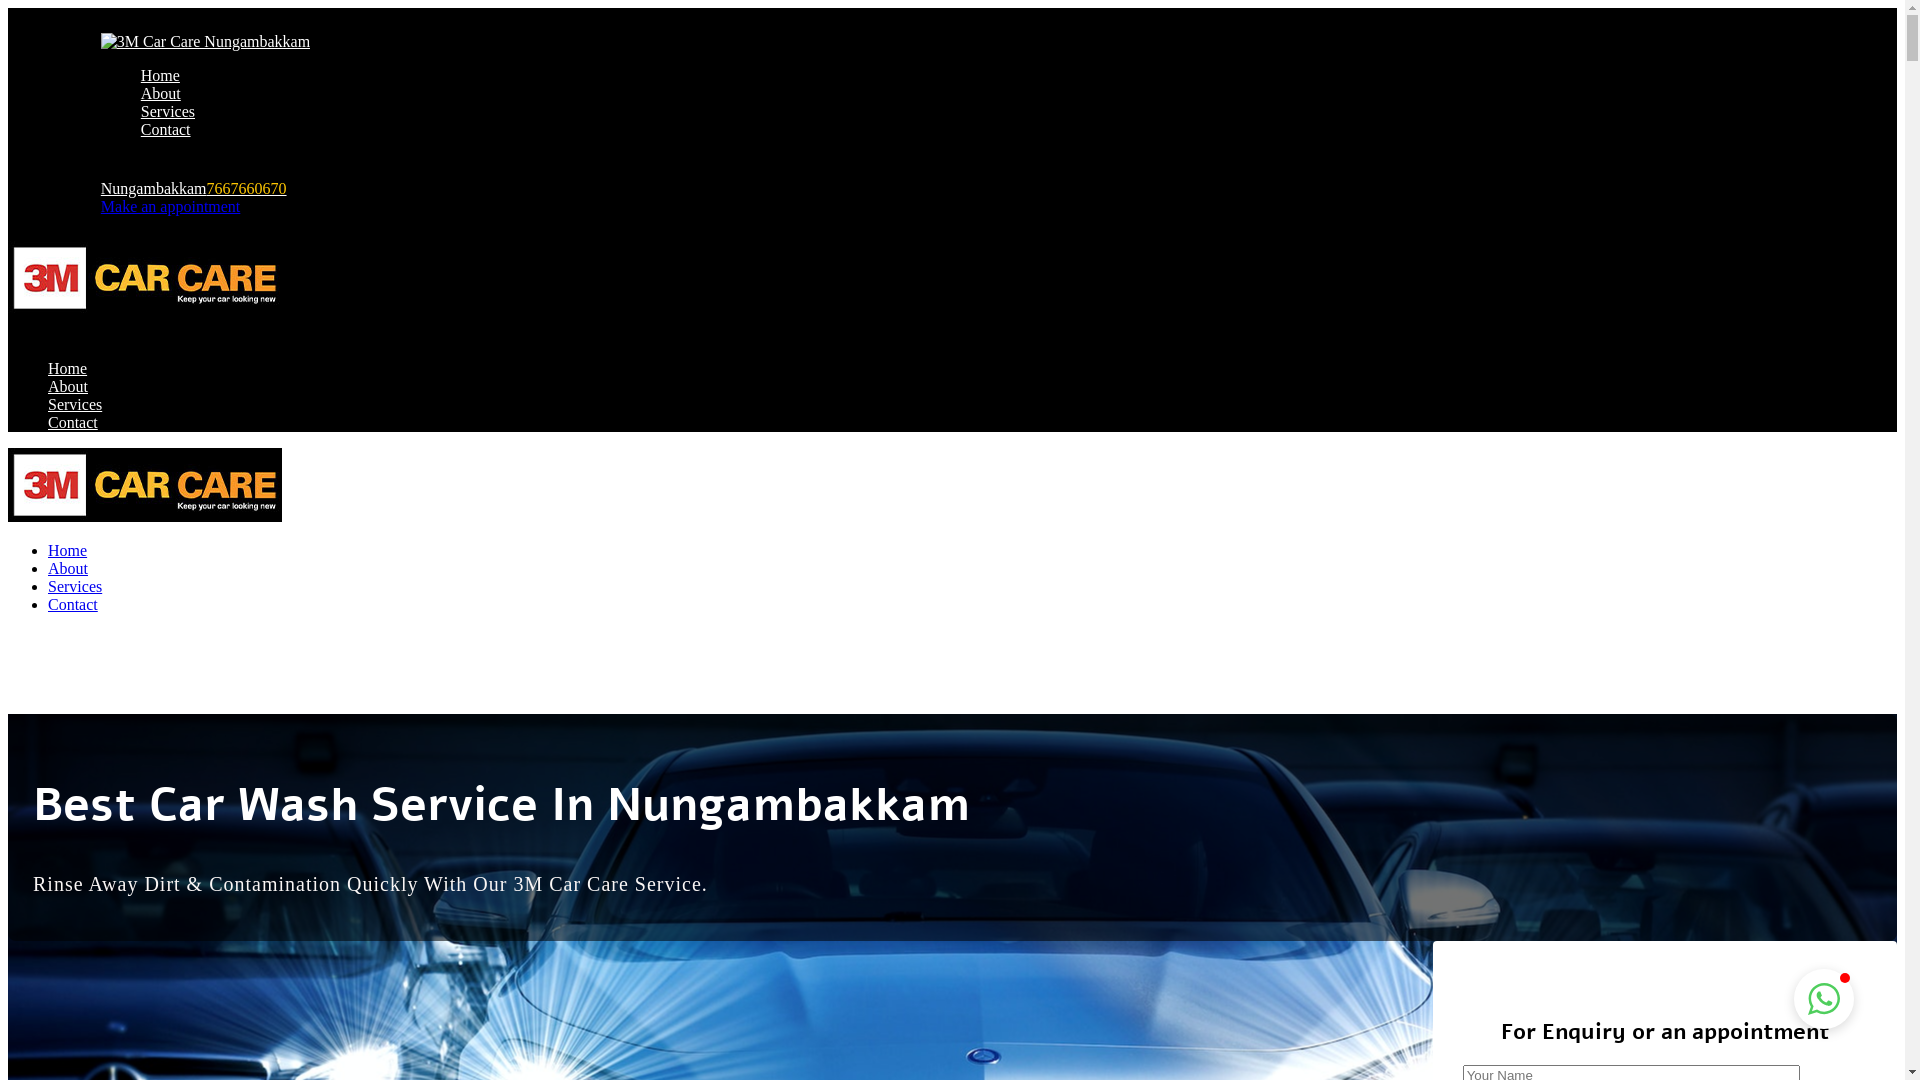  What do you see at coordinates (73, 604) in the screenshot?
I see `Contact` at bounding box center [73, 604].